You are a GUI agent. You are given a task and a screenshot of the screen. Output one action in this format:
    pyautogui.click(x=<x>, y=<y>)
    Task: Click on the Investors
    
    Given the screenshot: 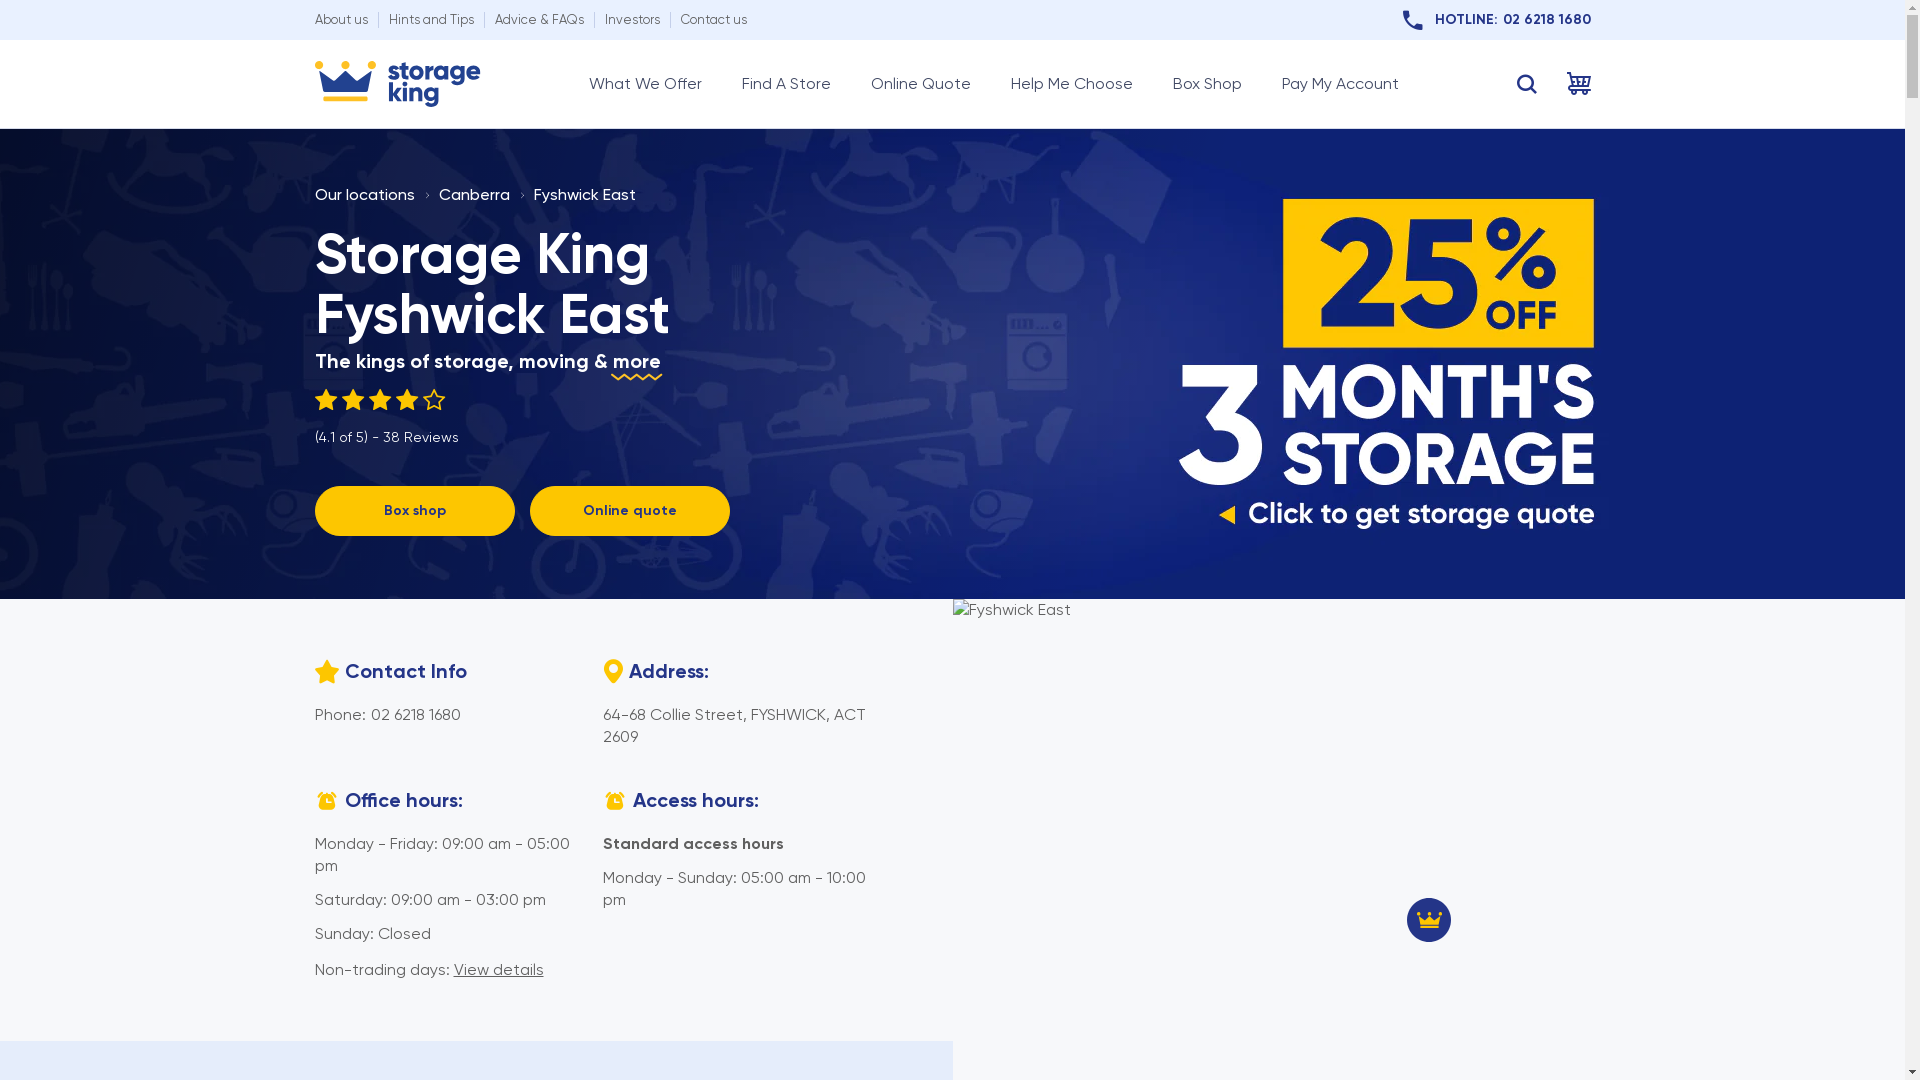 What is the action you would take?
    pyautogui.click(x=632, y=20)
    